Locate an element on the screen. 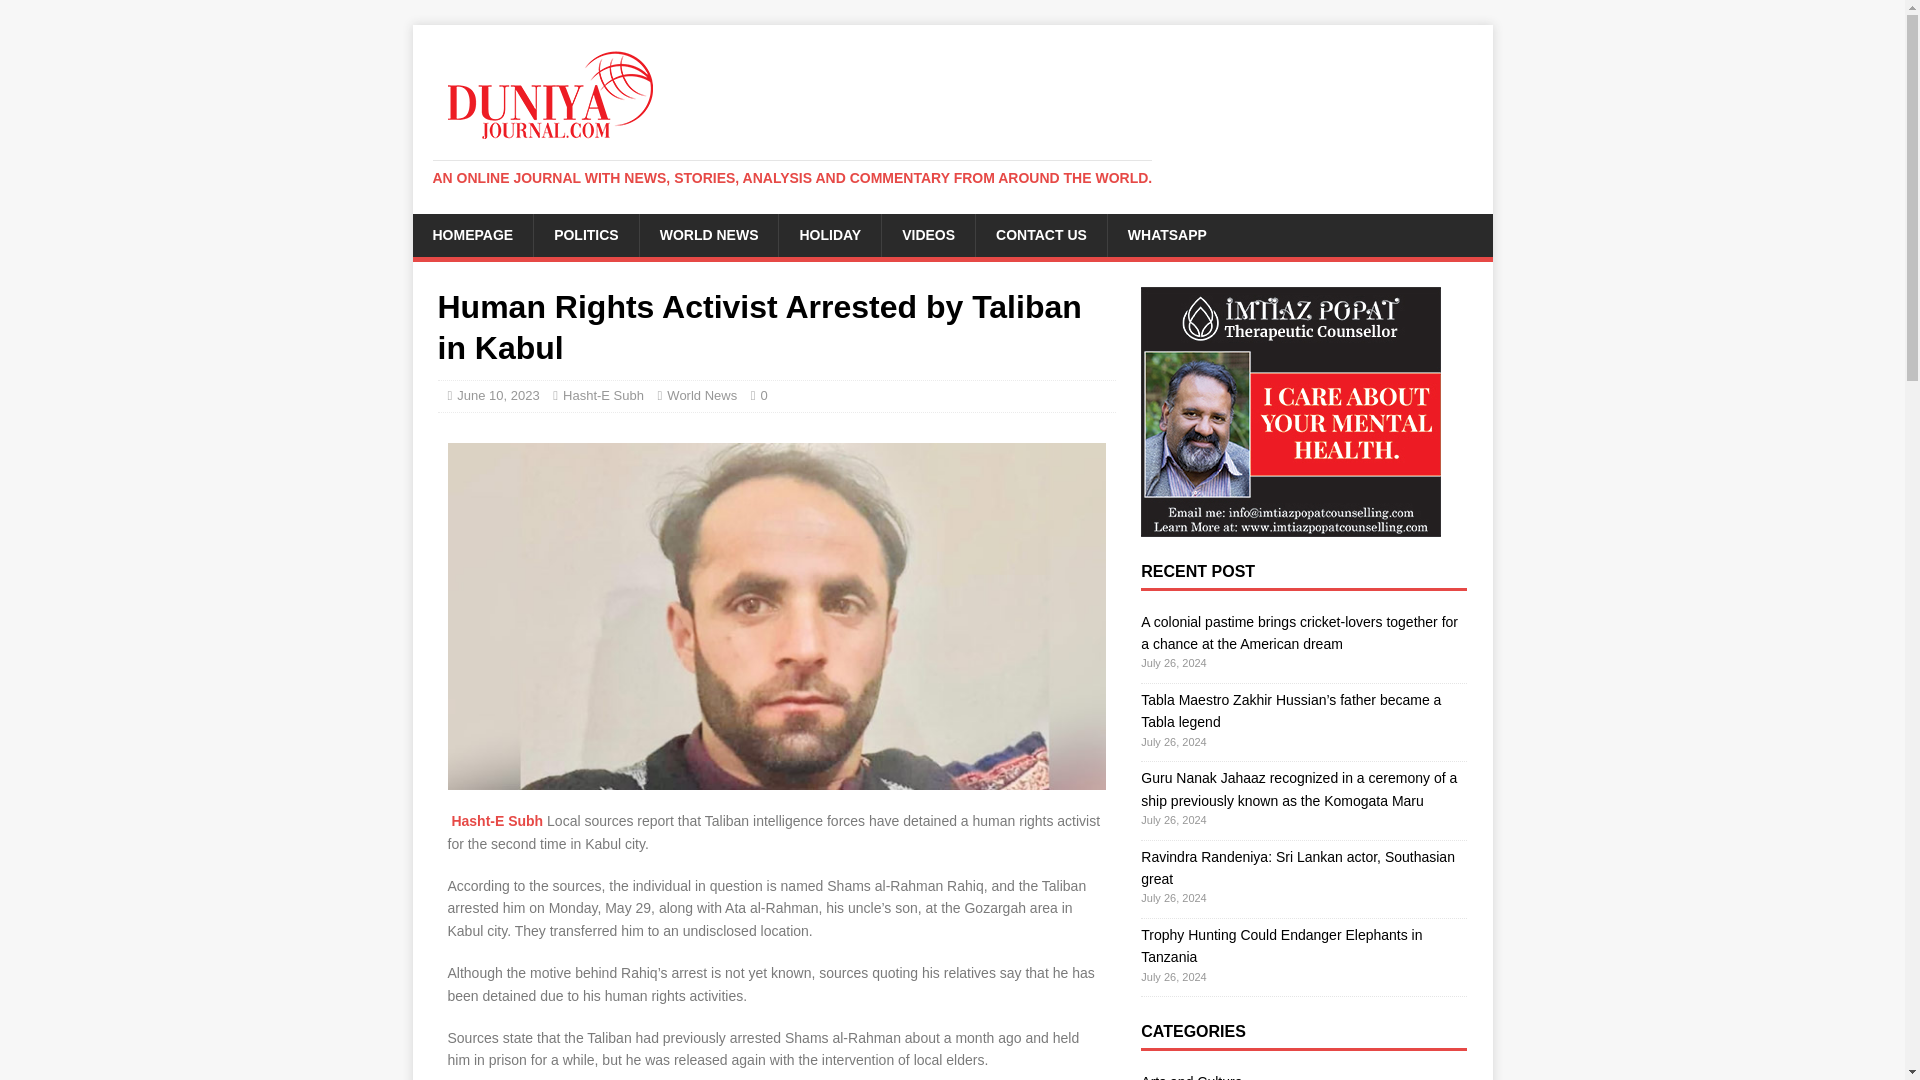 This screenshot has width=1920, height=1080. Trophy Hunting Could Endanger Elephants in Tanzania is located at coordinates (1281, 946).